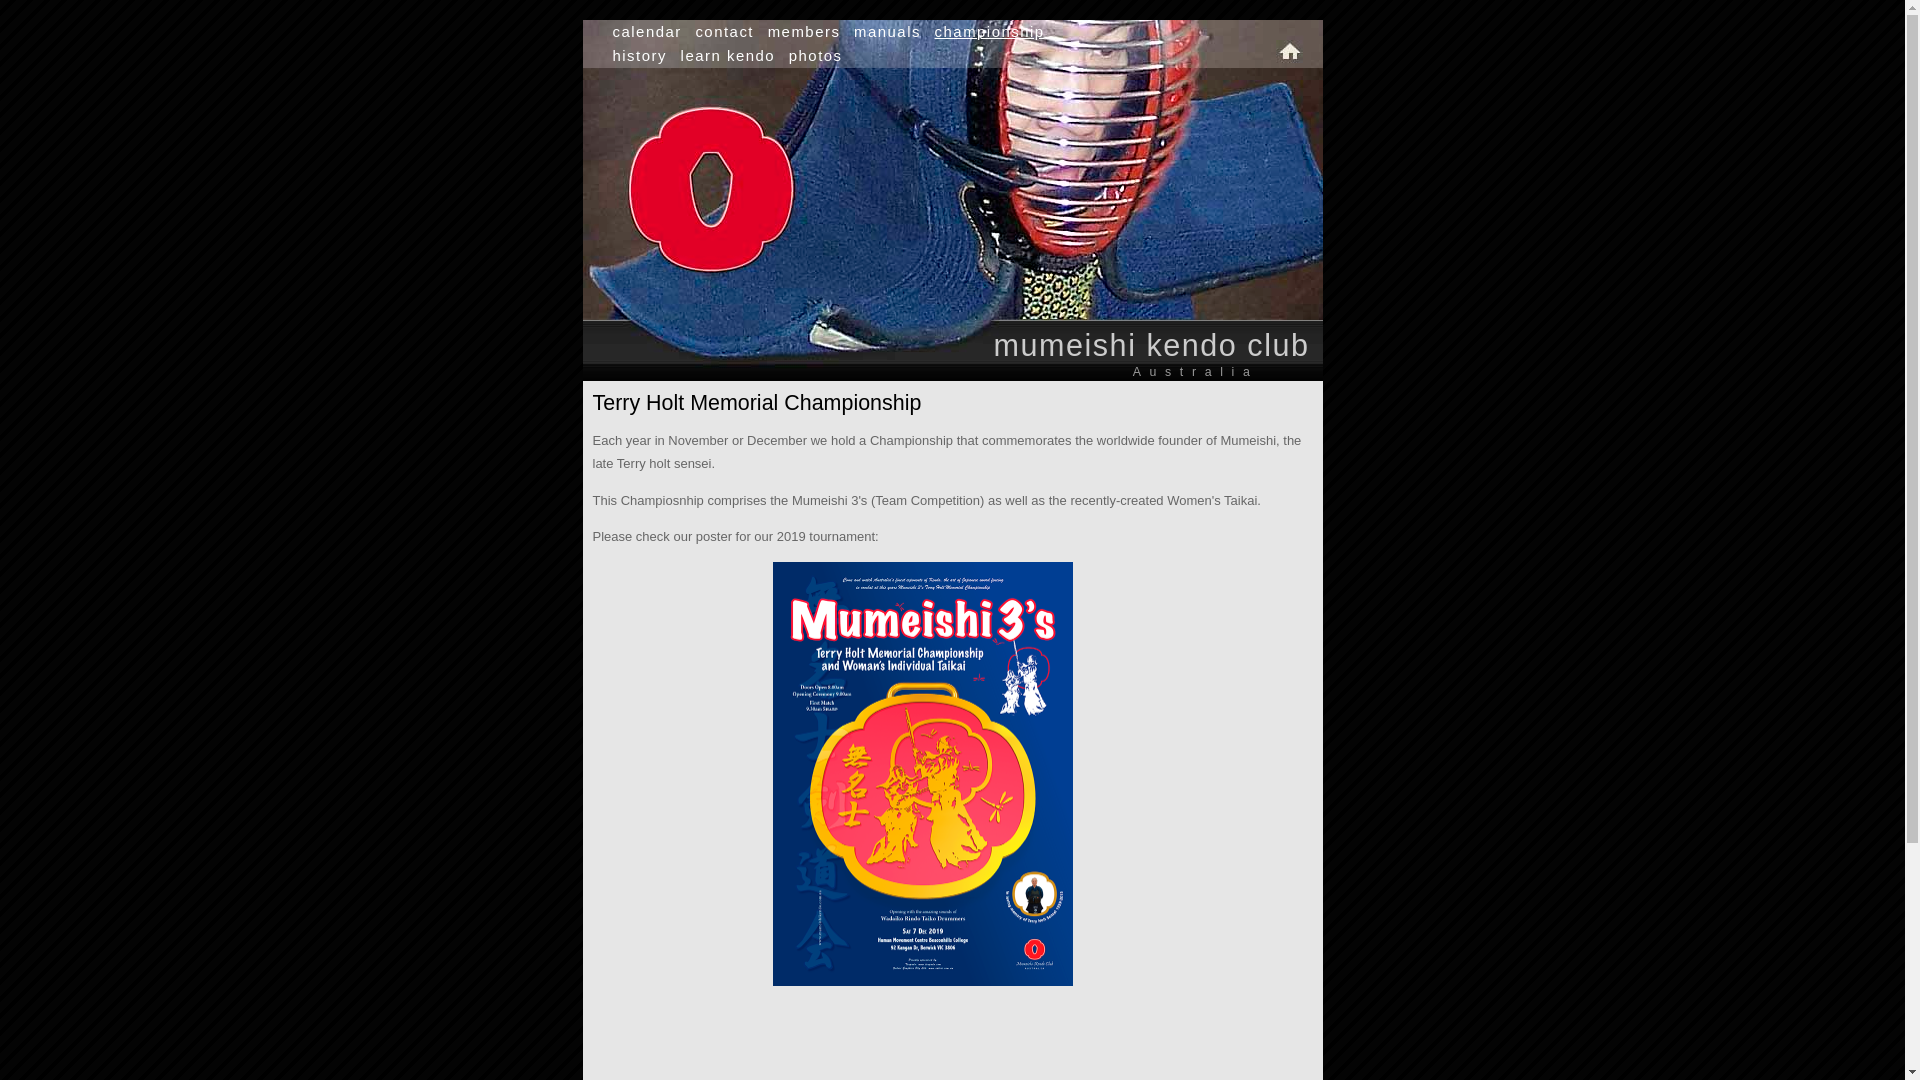  What do you see at coordinates (724, 32) in the screenshot?
I see `contact` at bounding box center [724, 32].